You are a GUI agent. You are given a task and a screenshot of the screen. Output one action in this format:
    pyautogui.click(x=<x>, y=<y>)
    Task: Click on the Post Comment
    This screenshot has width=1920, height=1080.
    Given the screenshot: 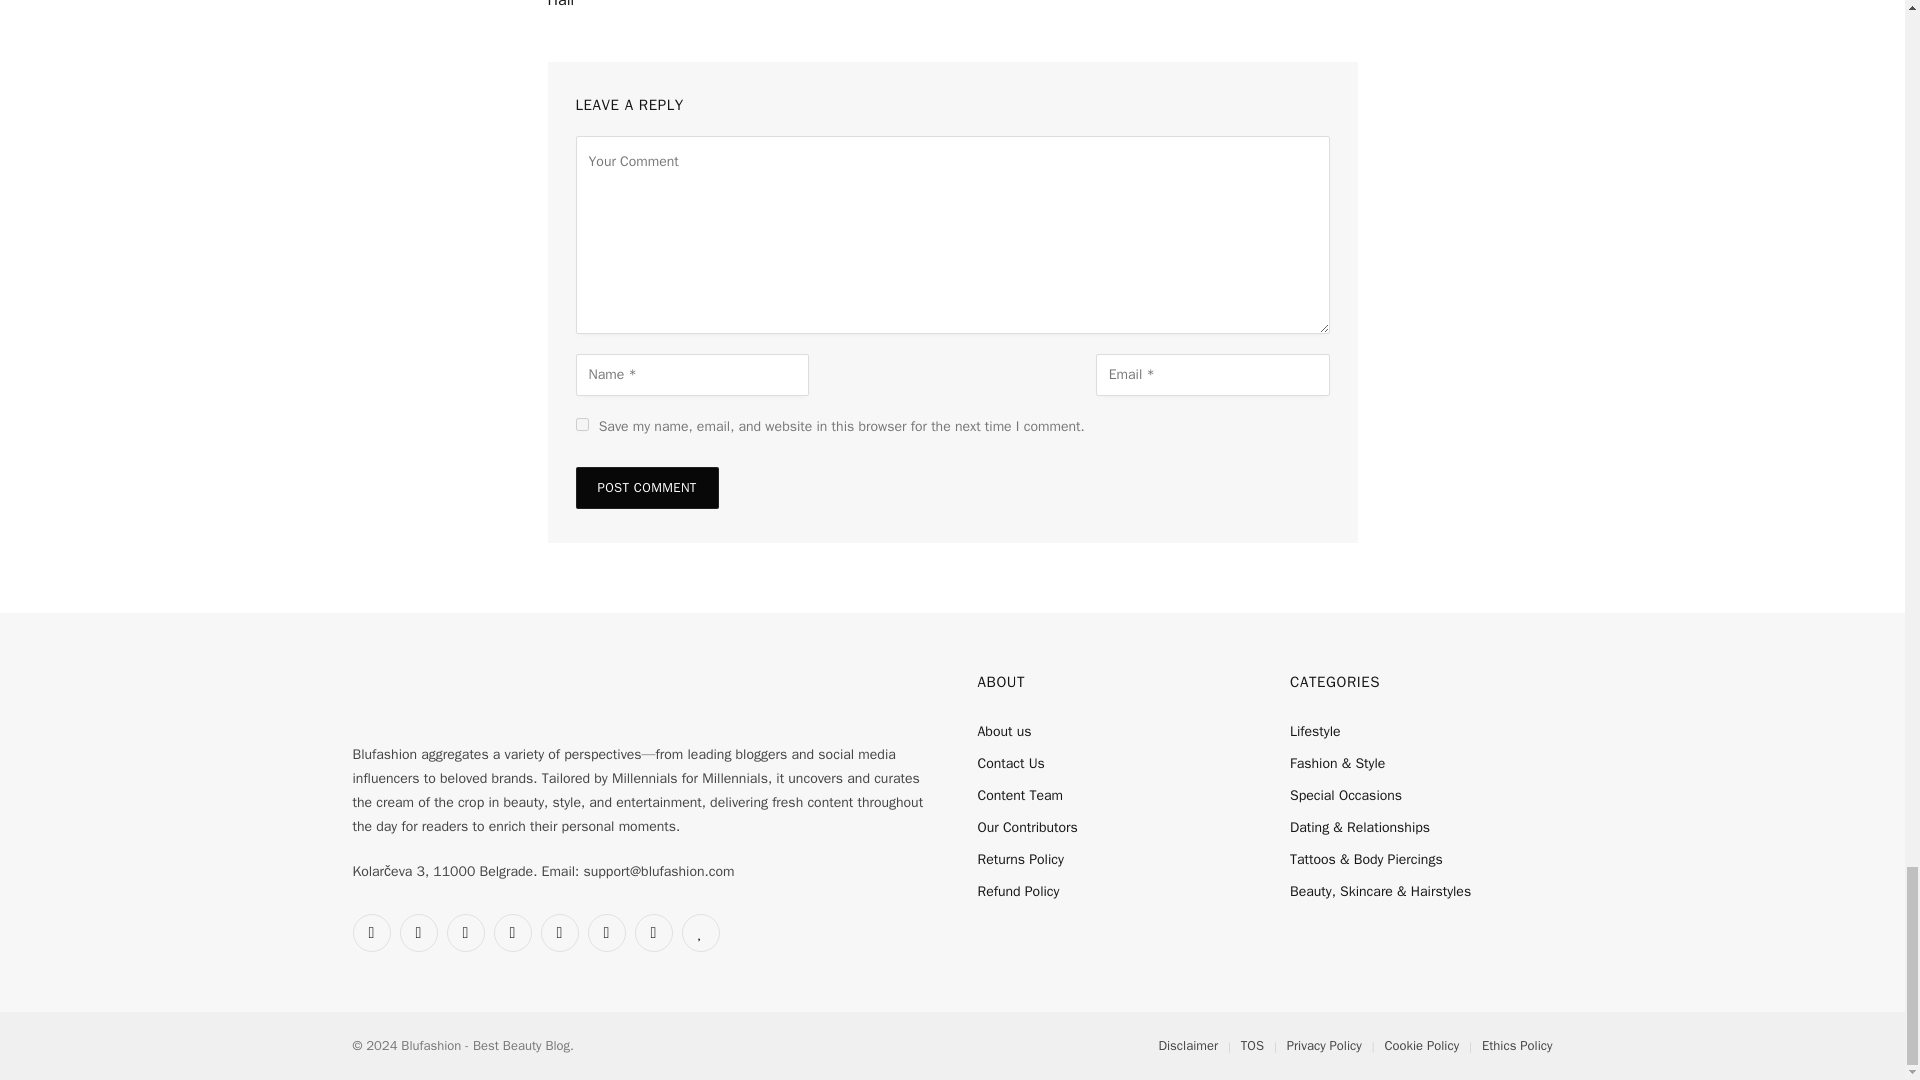 What is the action you would take?
    pyautogui.click(x=647, y=487)
    